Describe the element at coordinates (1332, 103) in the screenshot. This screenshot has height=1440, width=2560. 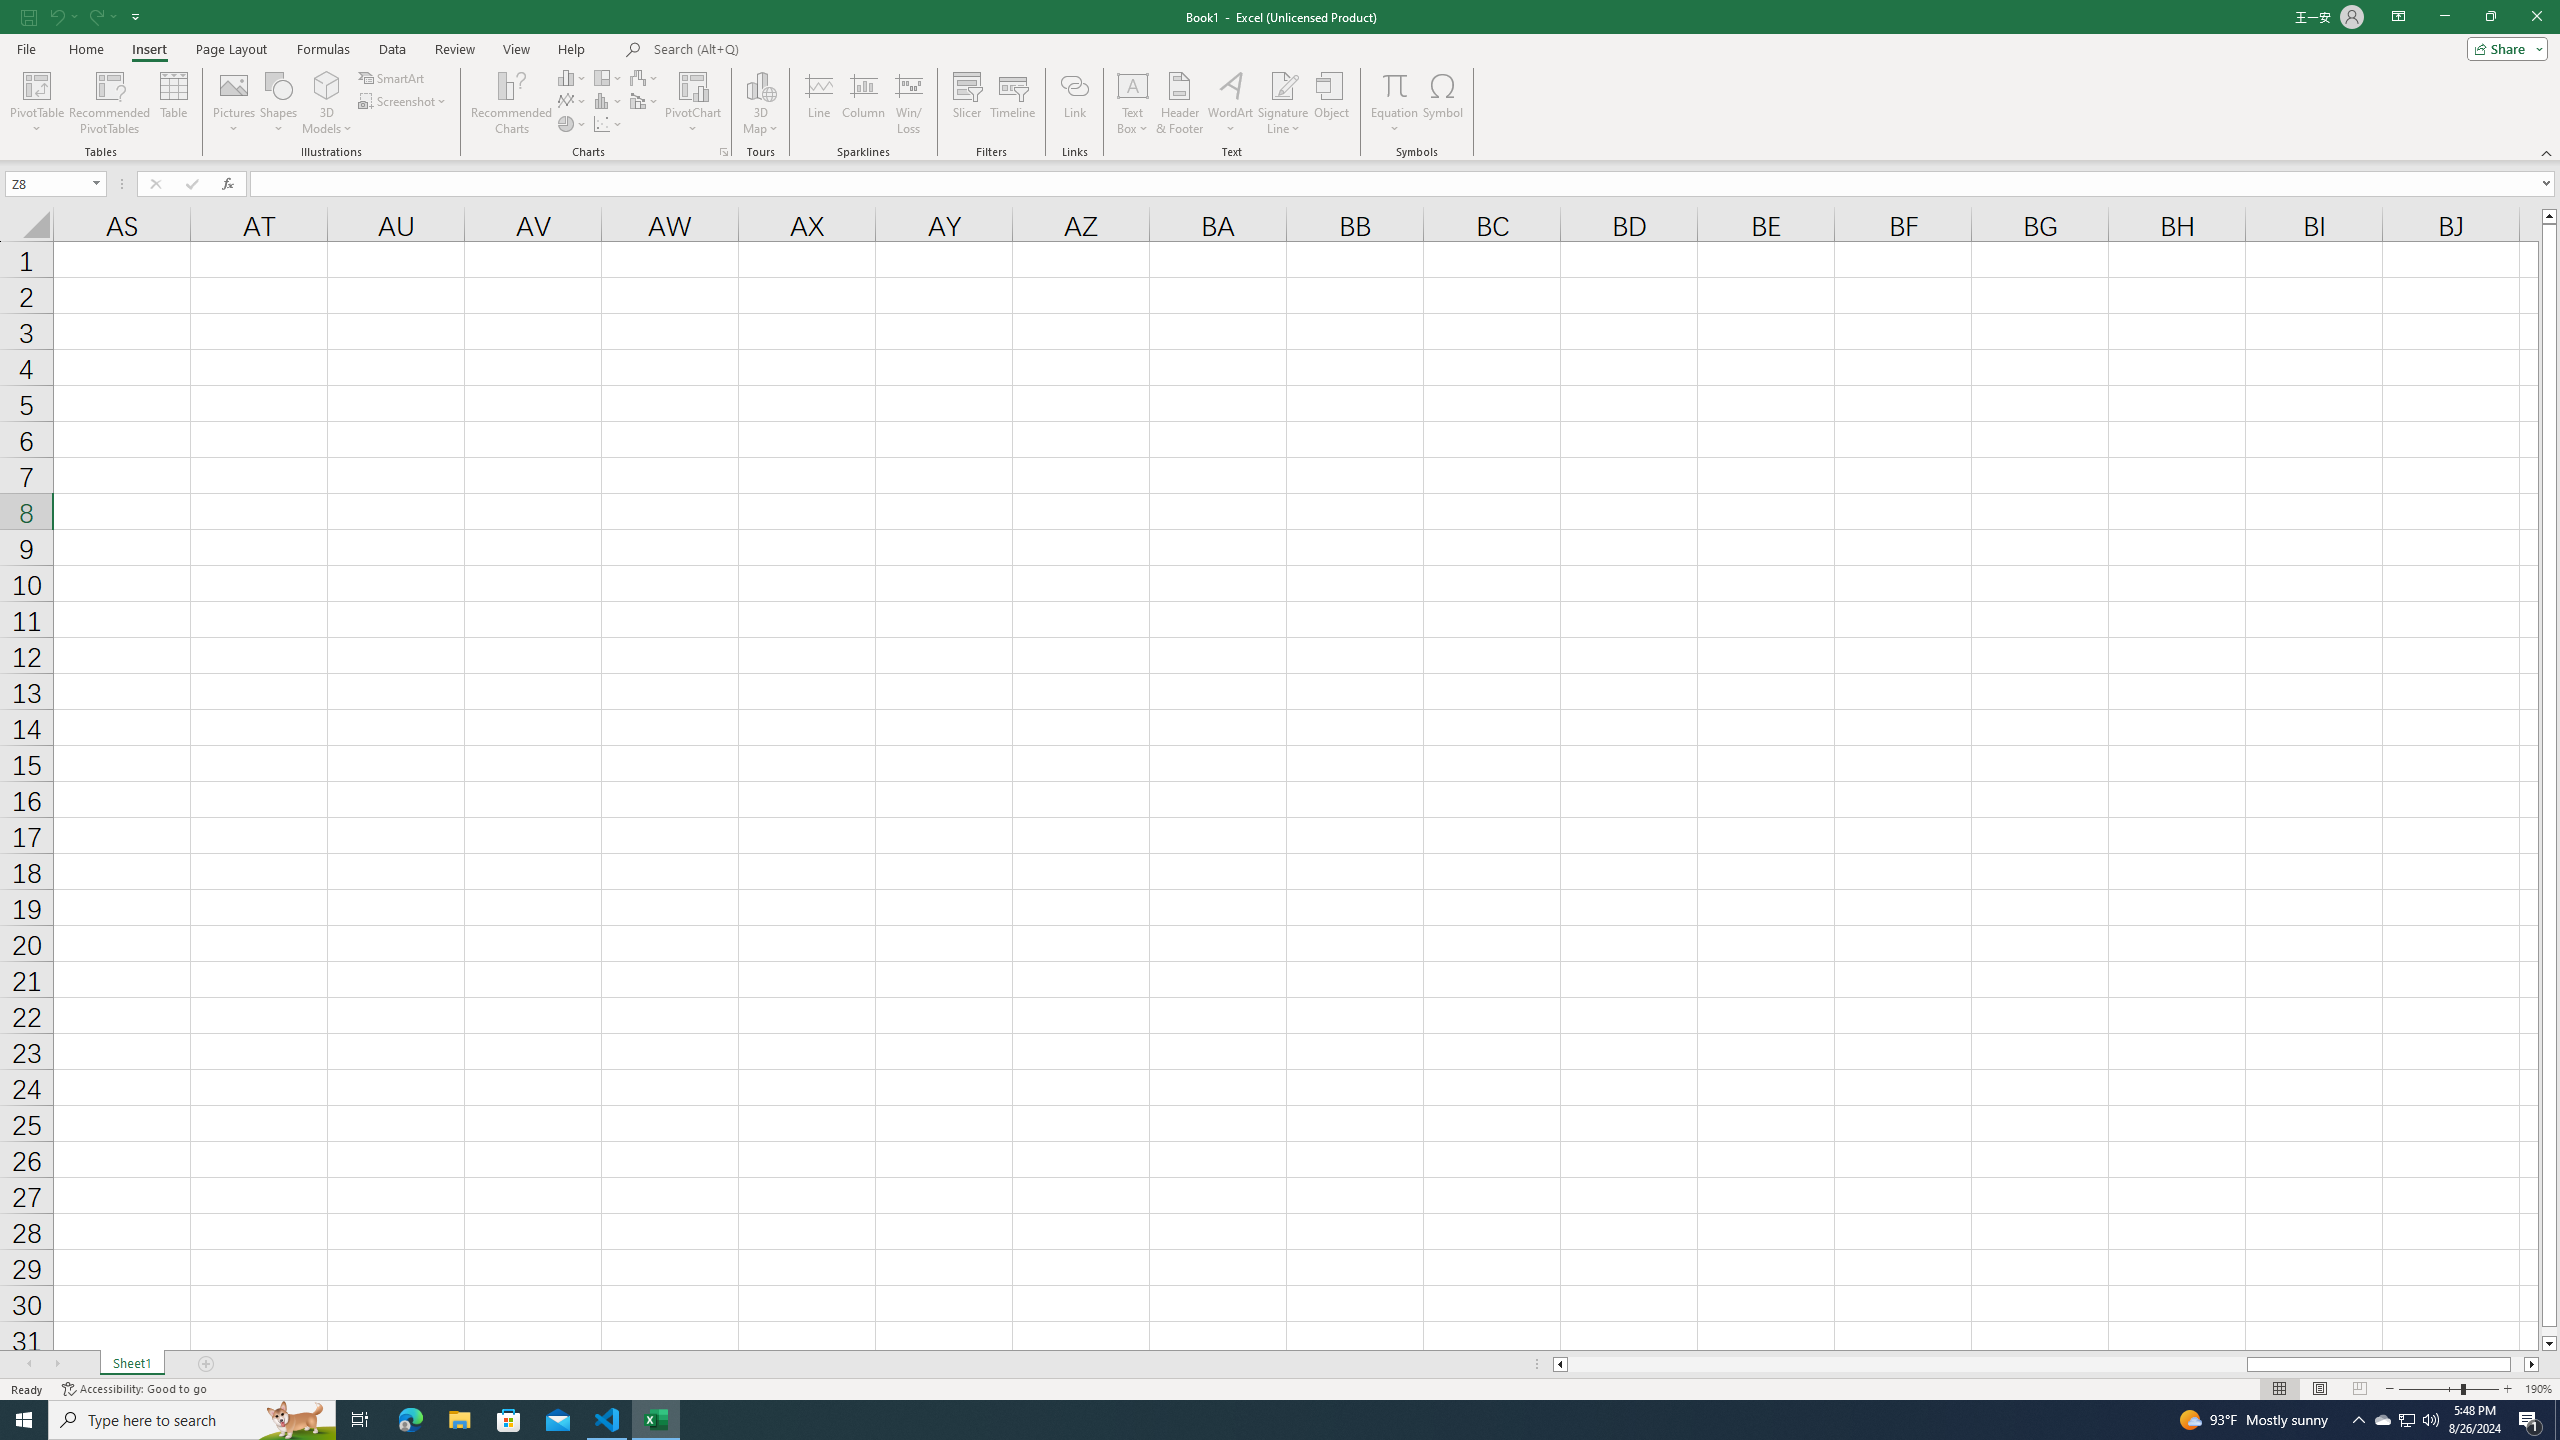
I see `Object...` at that location.